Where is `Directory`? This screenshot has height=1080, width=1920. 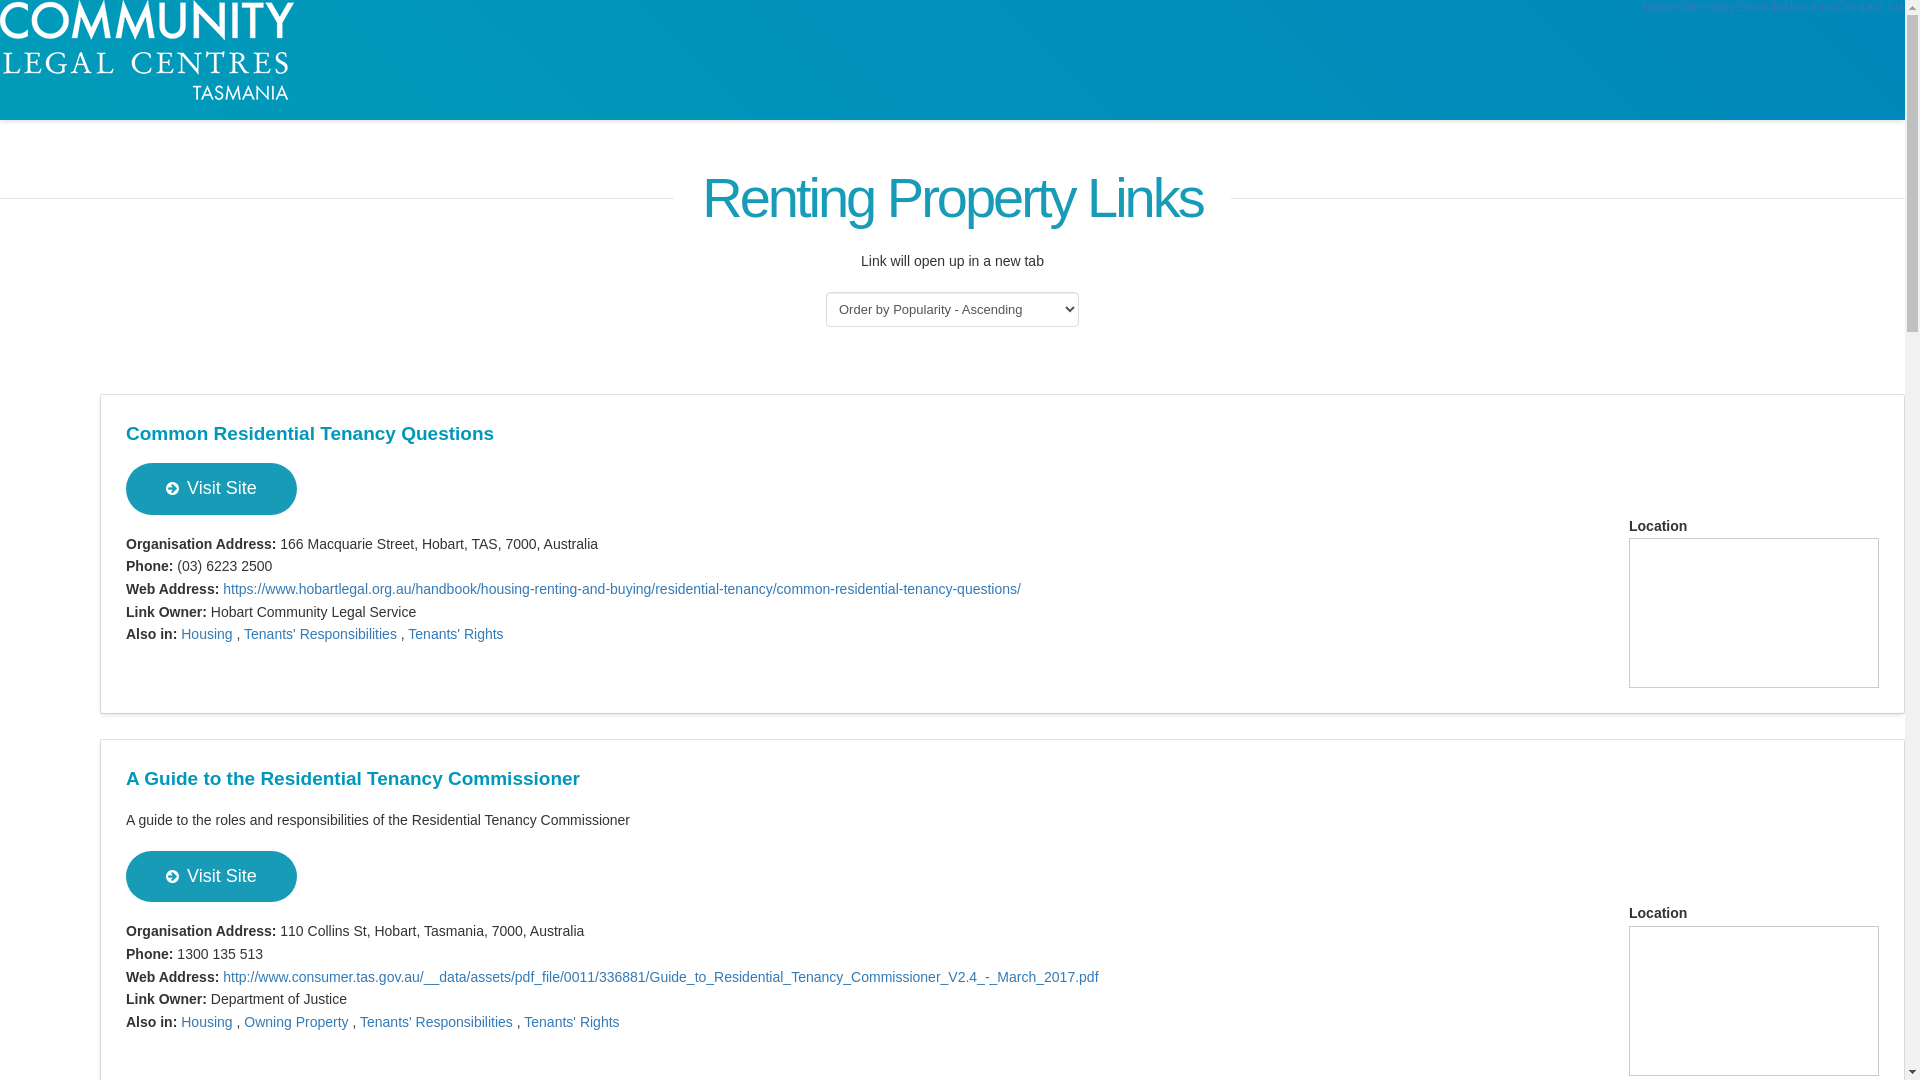
Directory is located at coordinates (1708, 7).